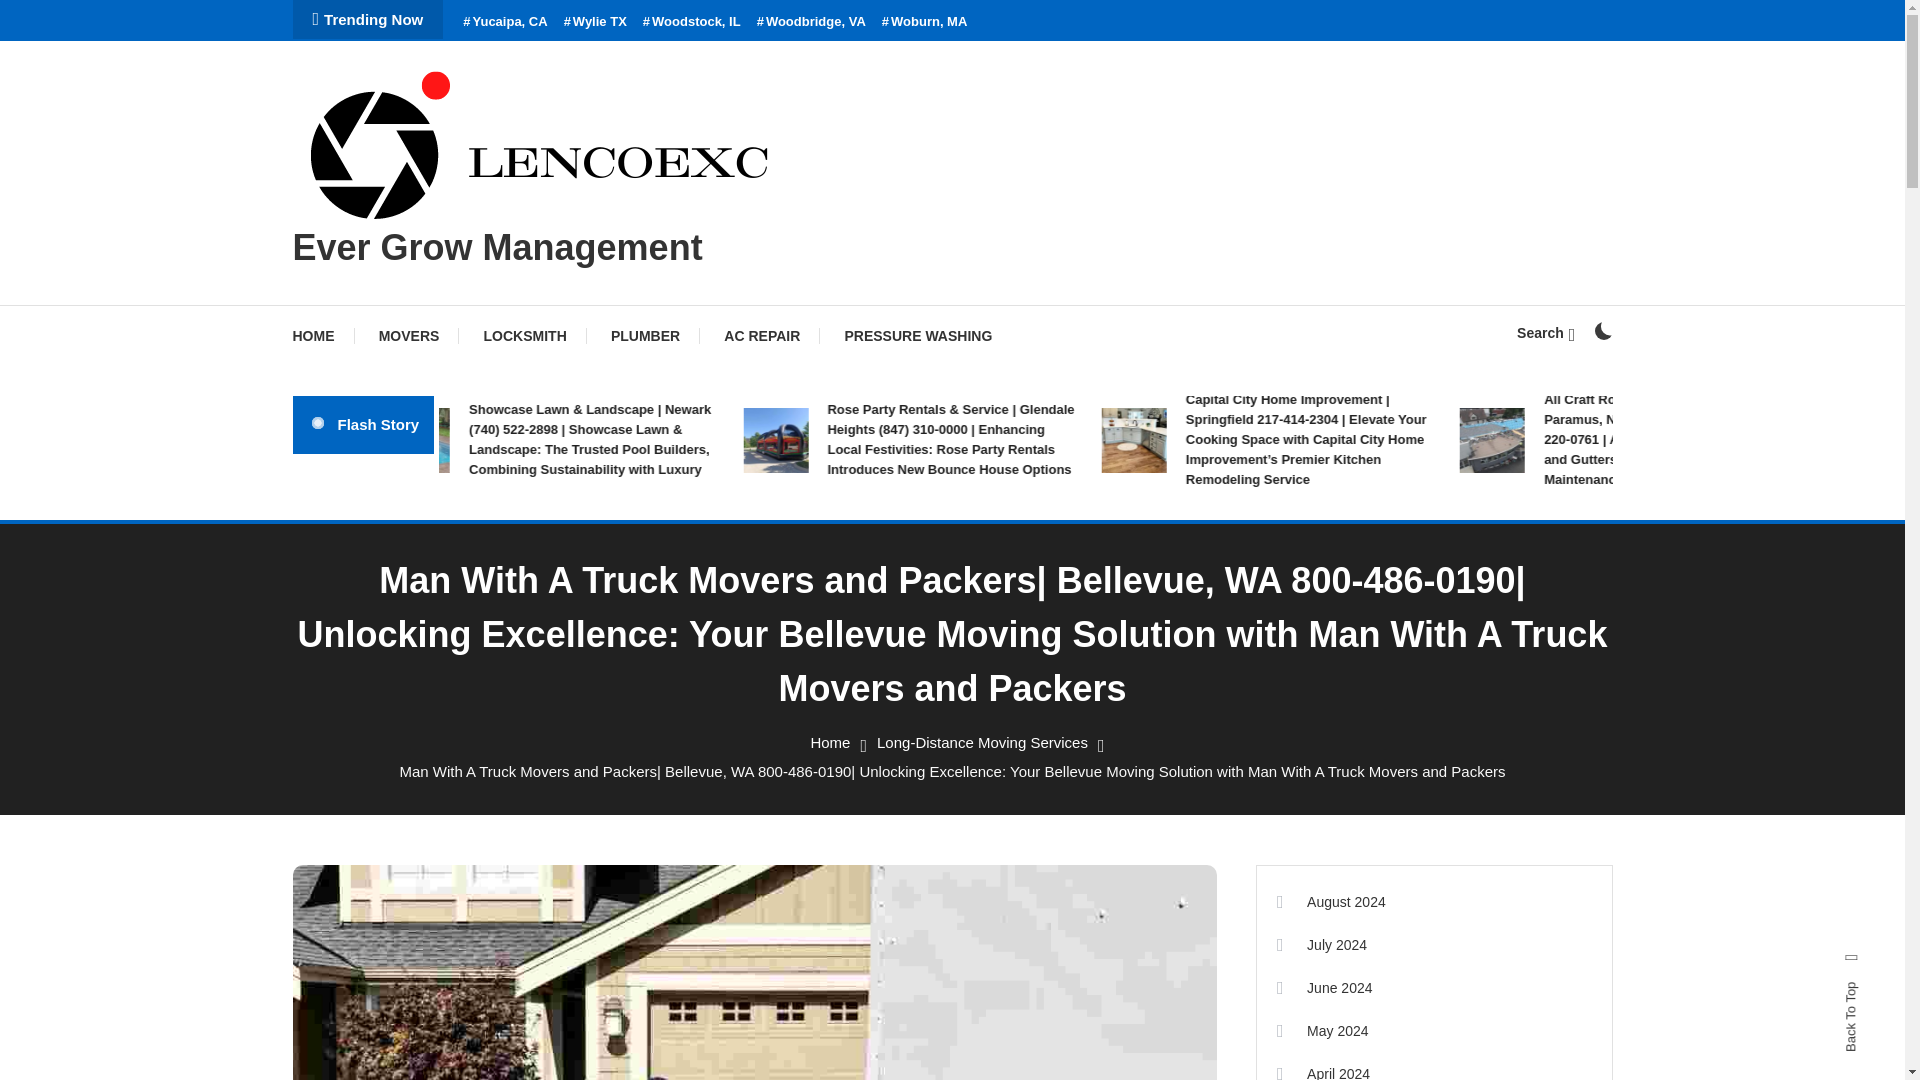 The width and height of the screenshot is (1920, 1080). Describe the element at coordinates (504, 22) in the screenshot. I see `Yucaipa, CA` at that location.